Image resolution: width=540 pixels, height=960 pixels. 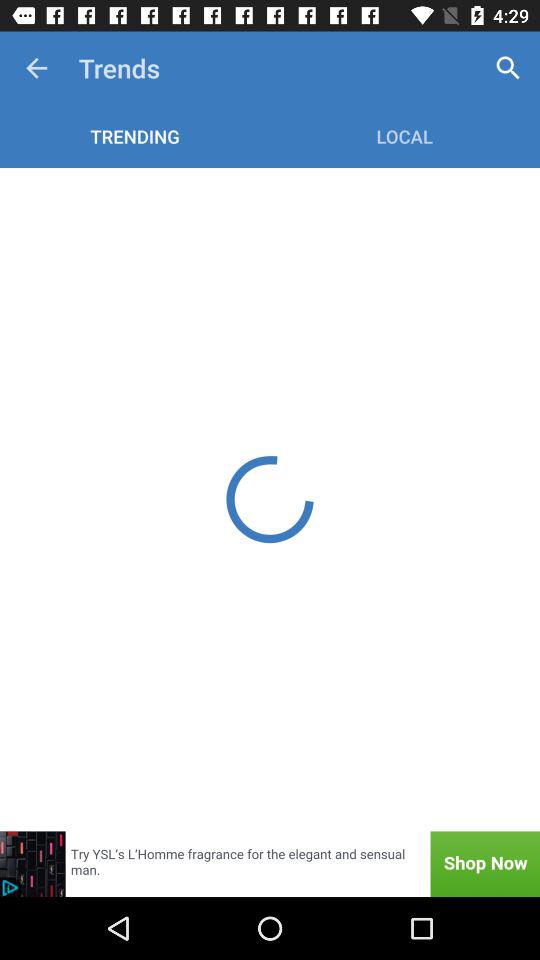 I want to click on advertisement to shop, so click(x=270, y=864).